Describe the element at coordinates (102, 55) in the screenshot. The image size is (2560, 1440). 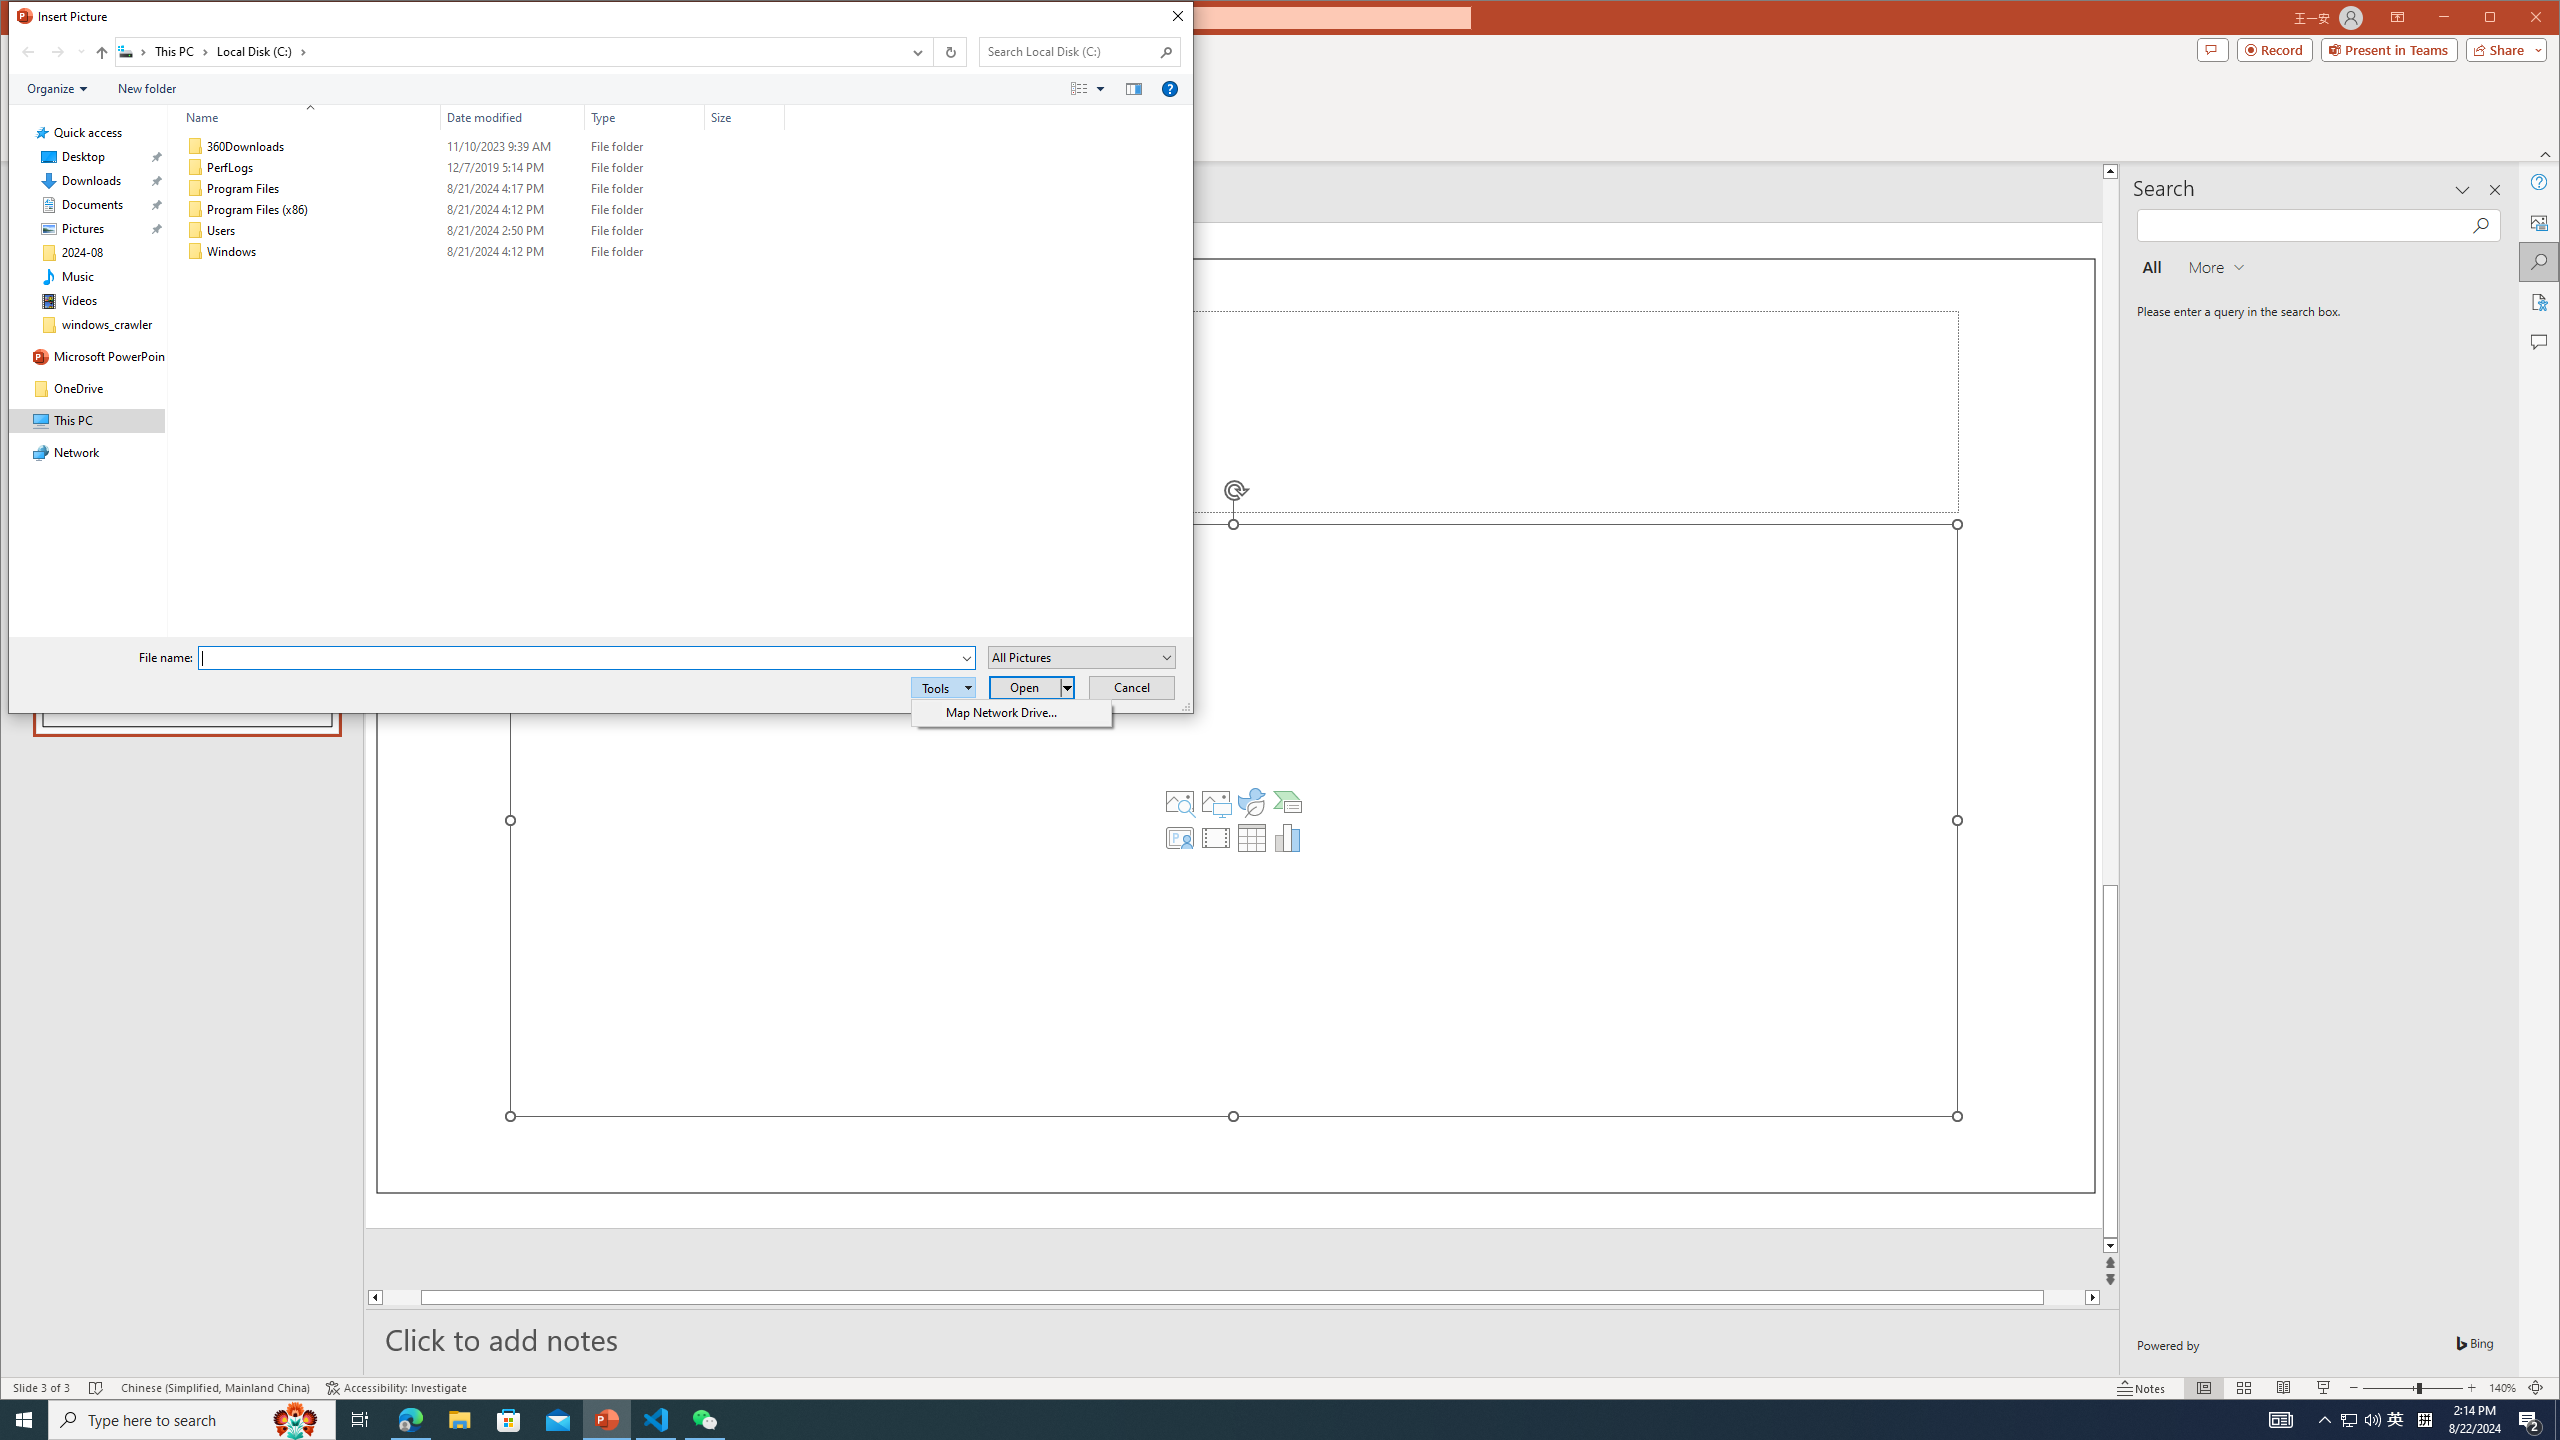
I see `Up band toolbar` at that location.